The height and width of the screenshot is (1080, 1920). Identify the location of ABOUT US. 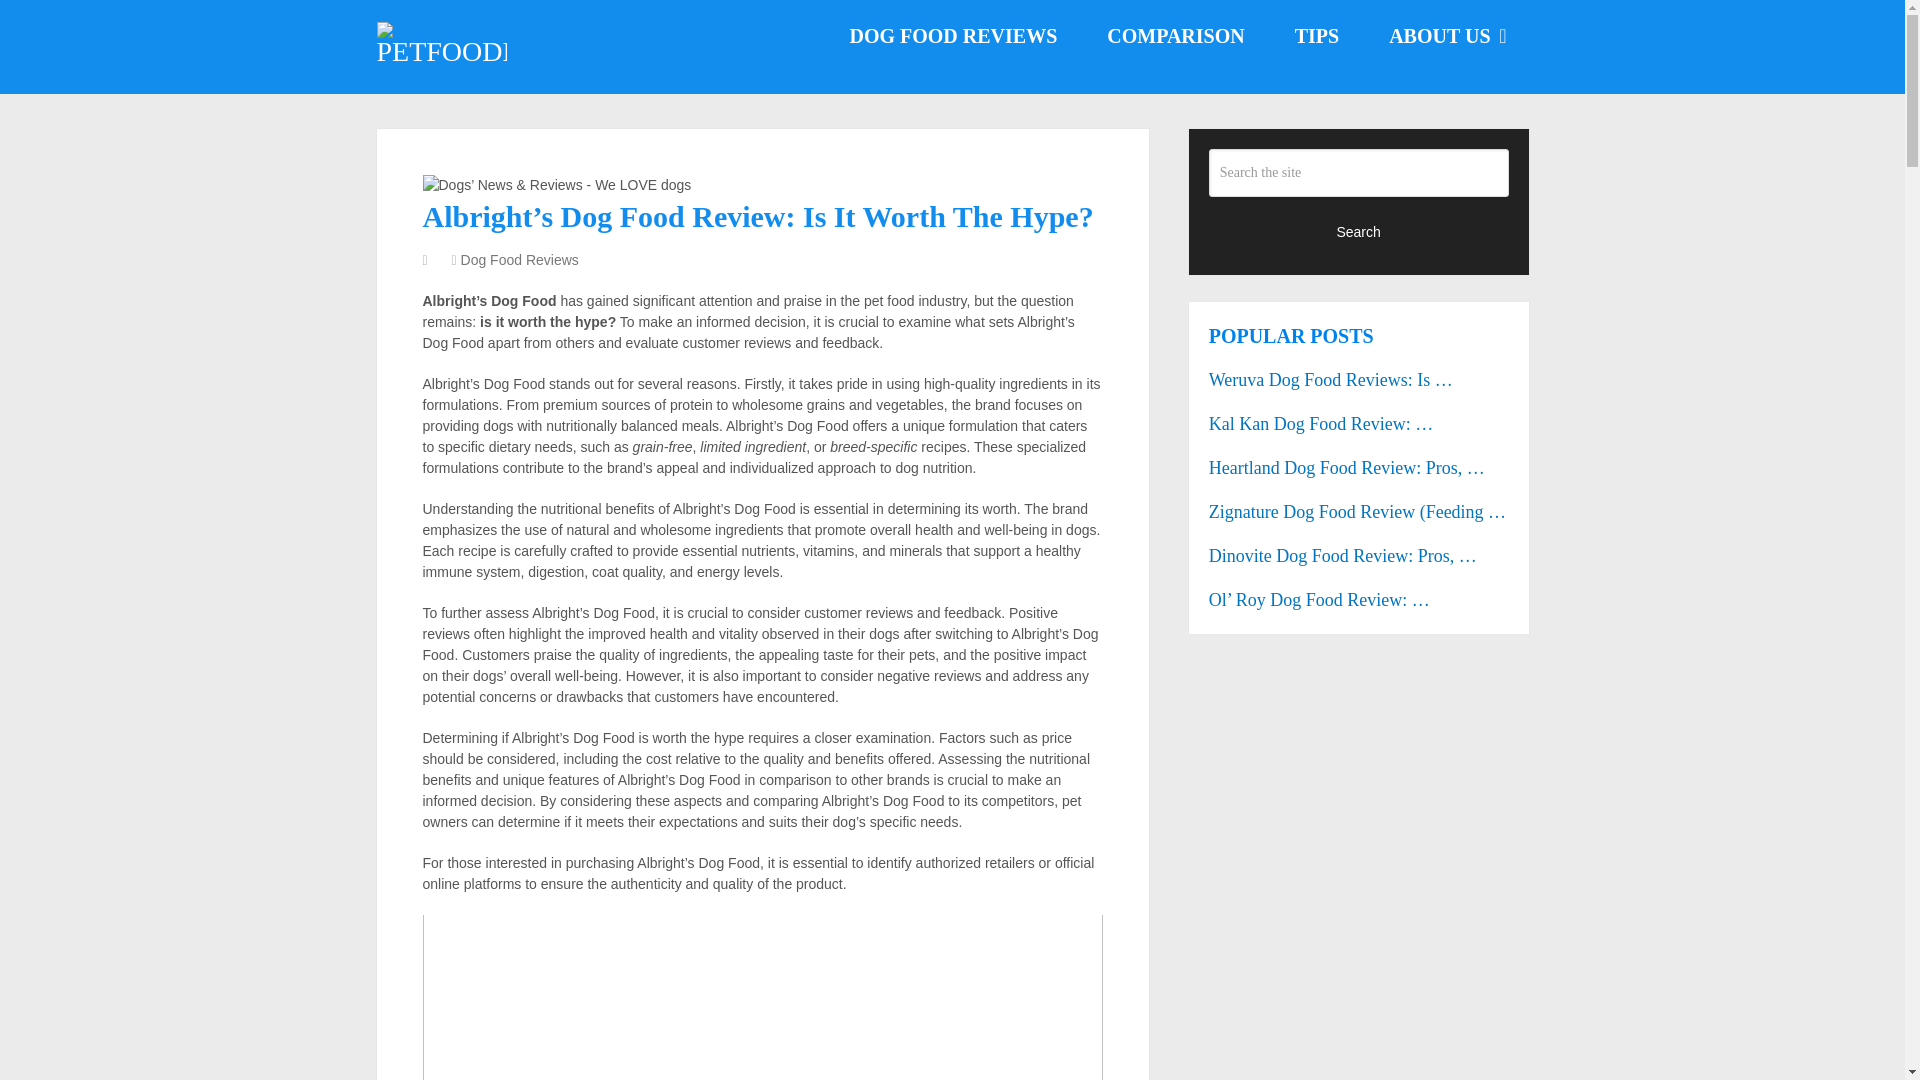
(1446, 36).